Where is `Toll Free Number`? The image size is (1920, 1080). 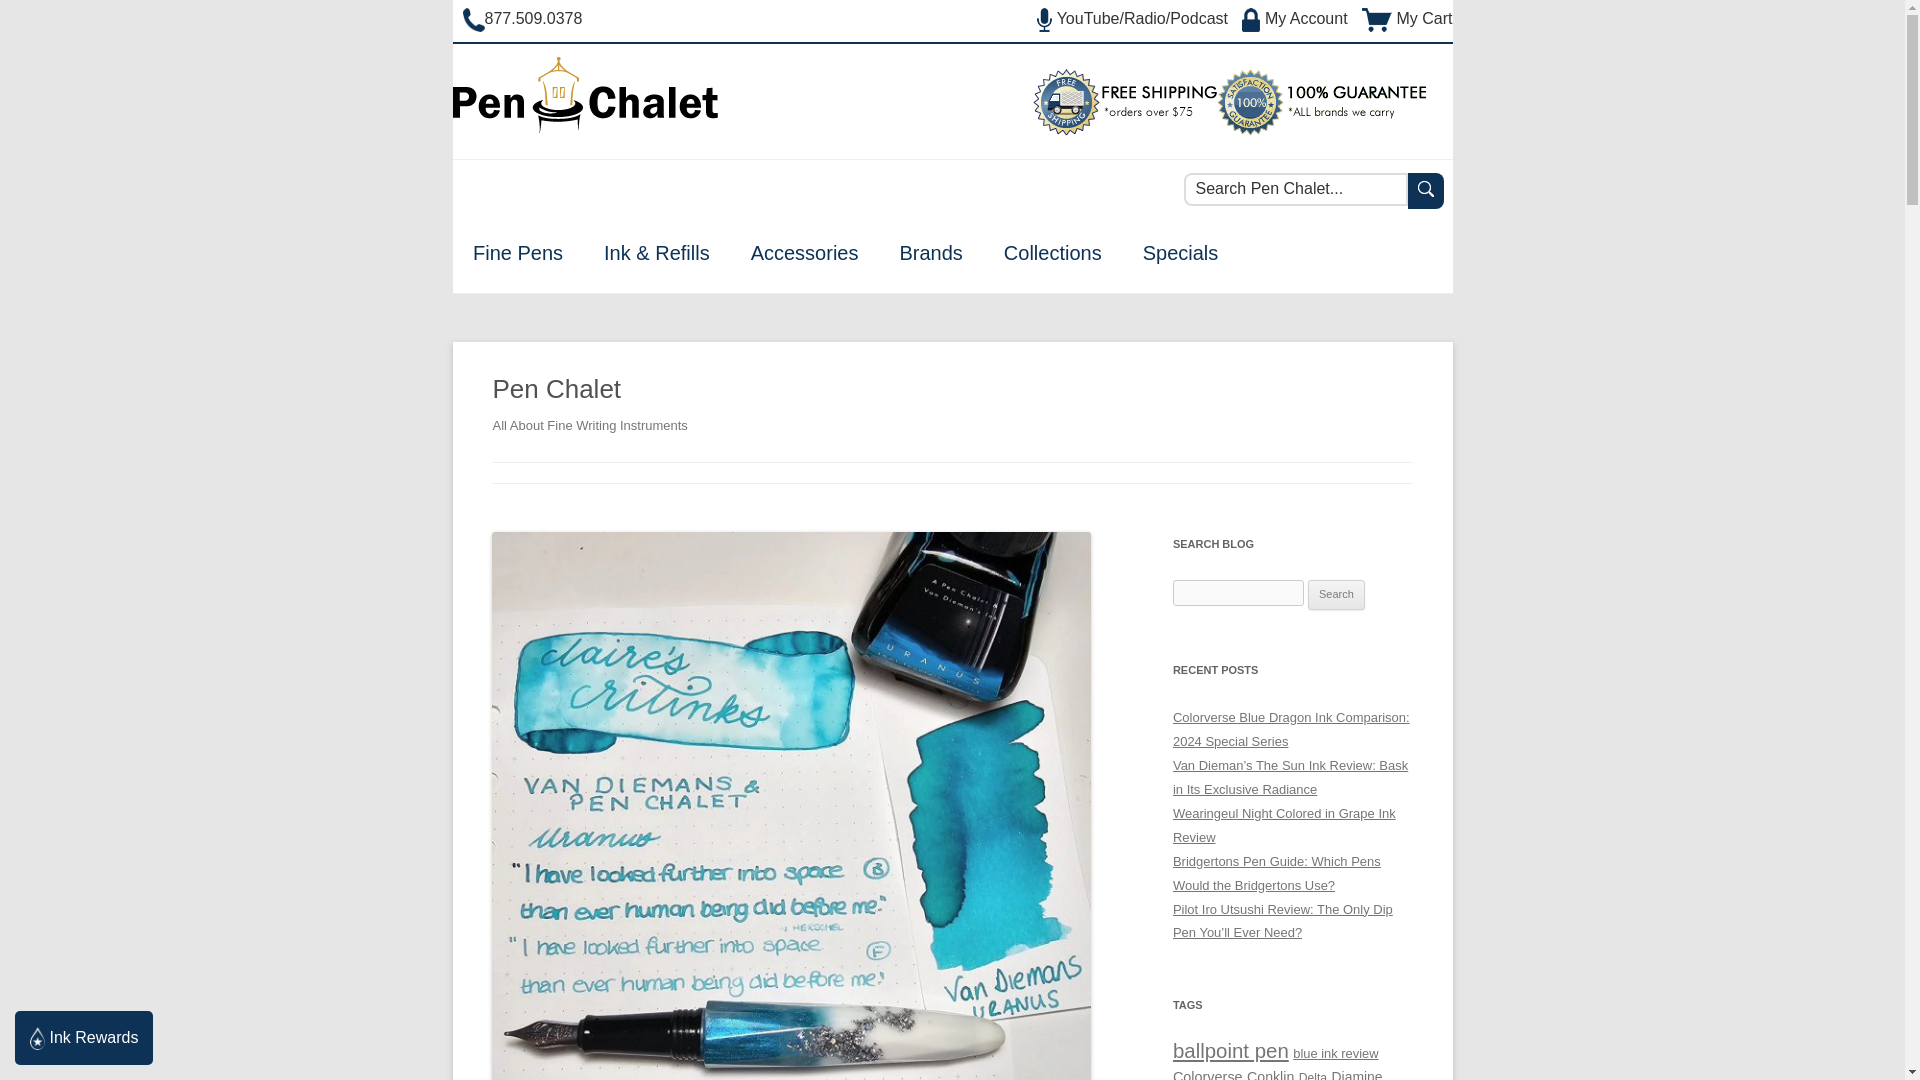
Toll Free Number is located at coordinates (522, 18).